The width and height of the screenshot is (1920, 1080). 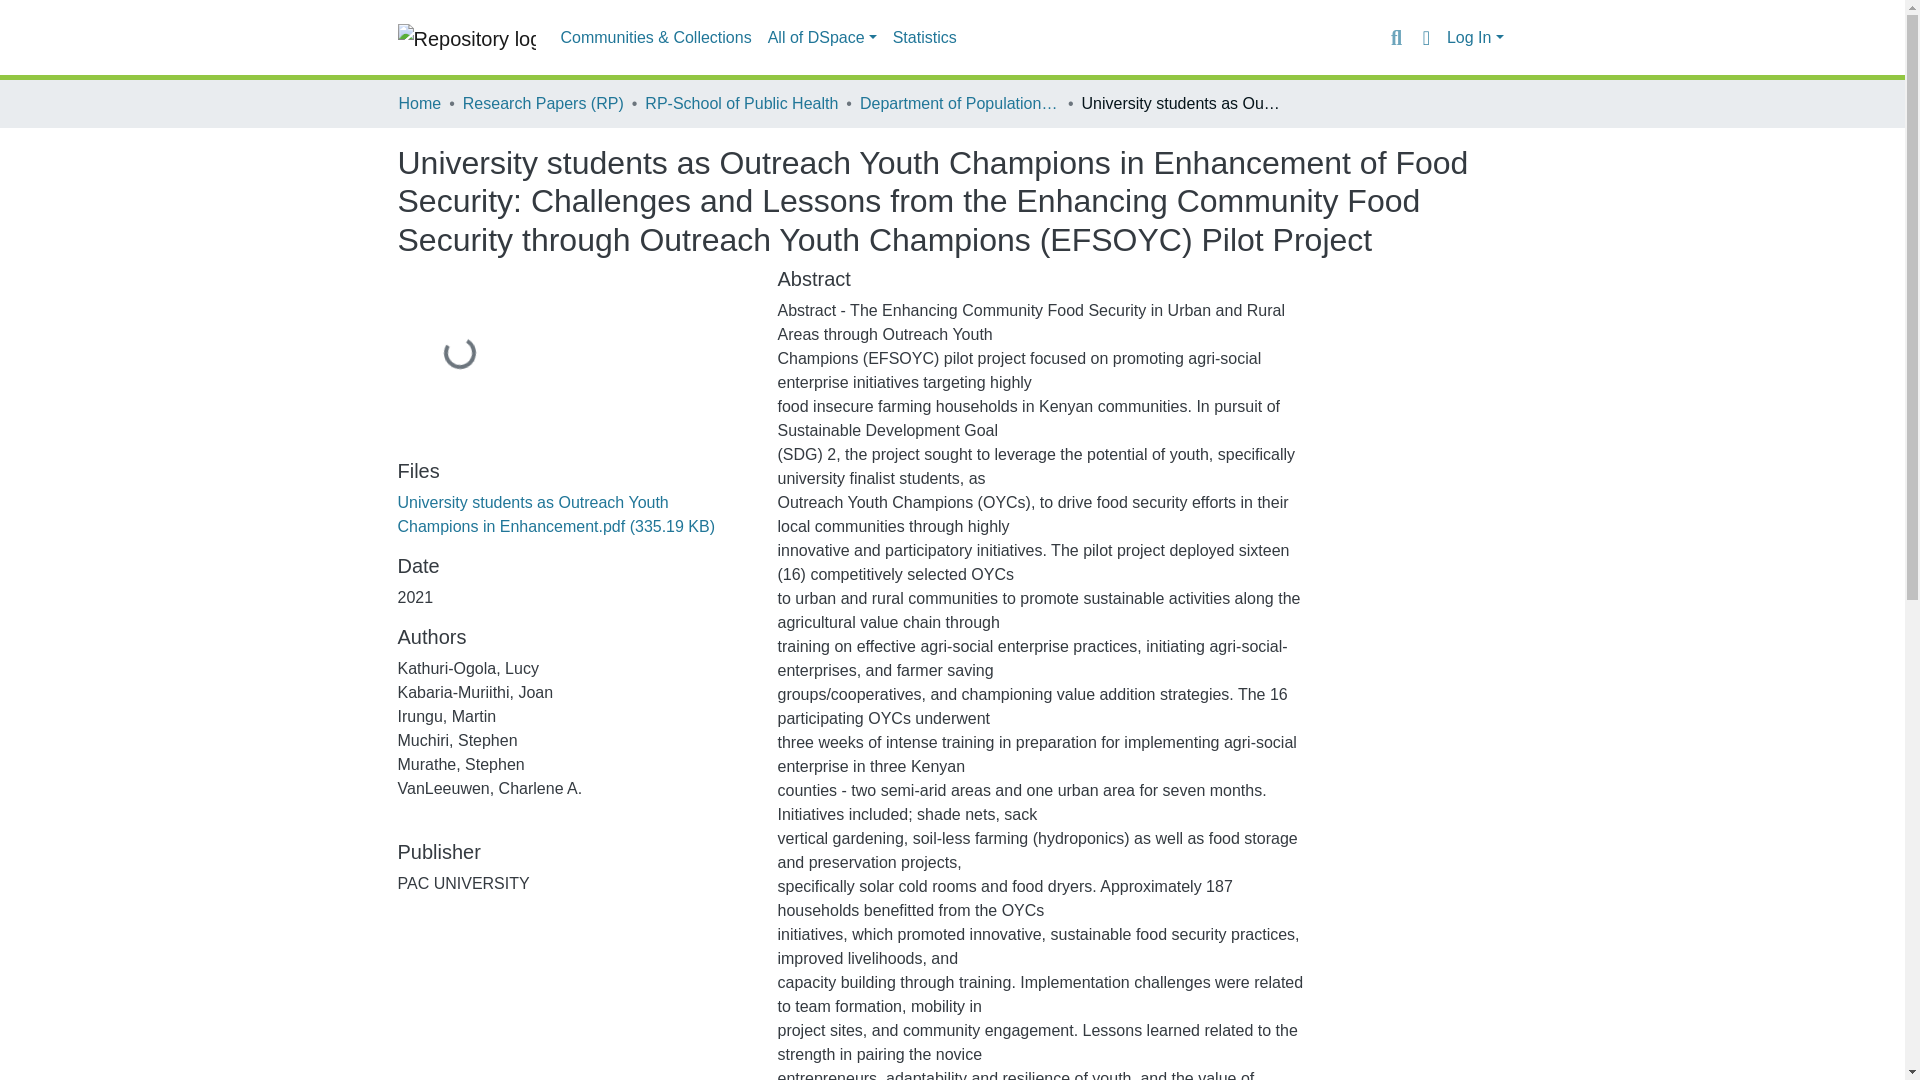 What do you see at coordinates (822, 38) in the screenshot?
I see `All of DSpace` at bounding box center [822, 38].